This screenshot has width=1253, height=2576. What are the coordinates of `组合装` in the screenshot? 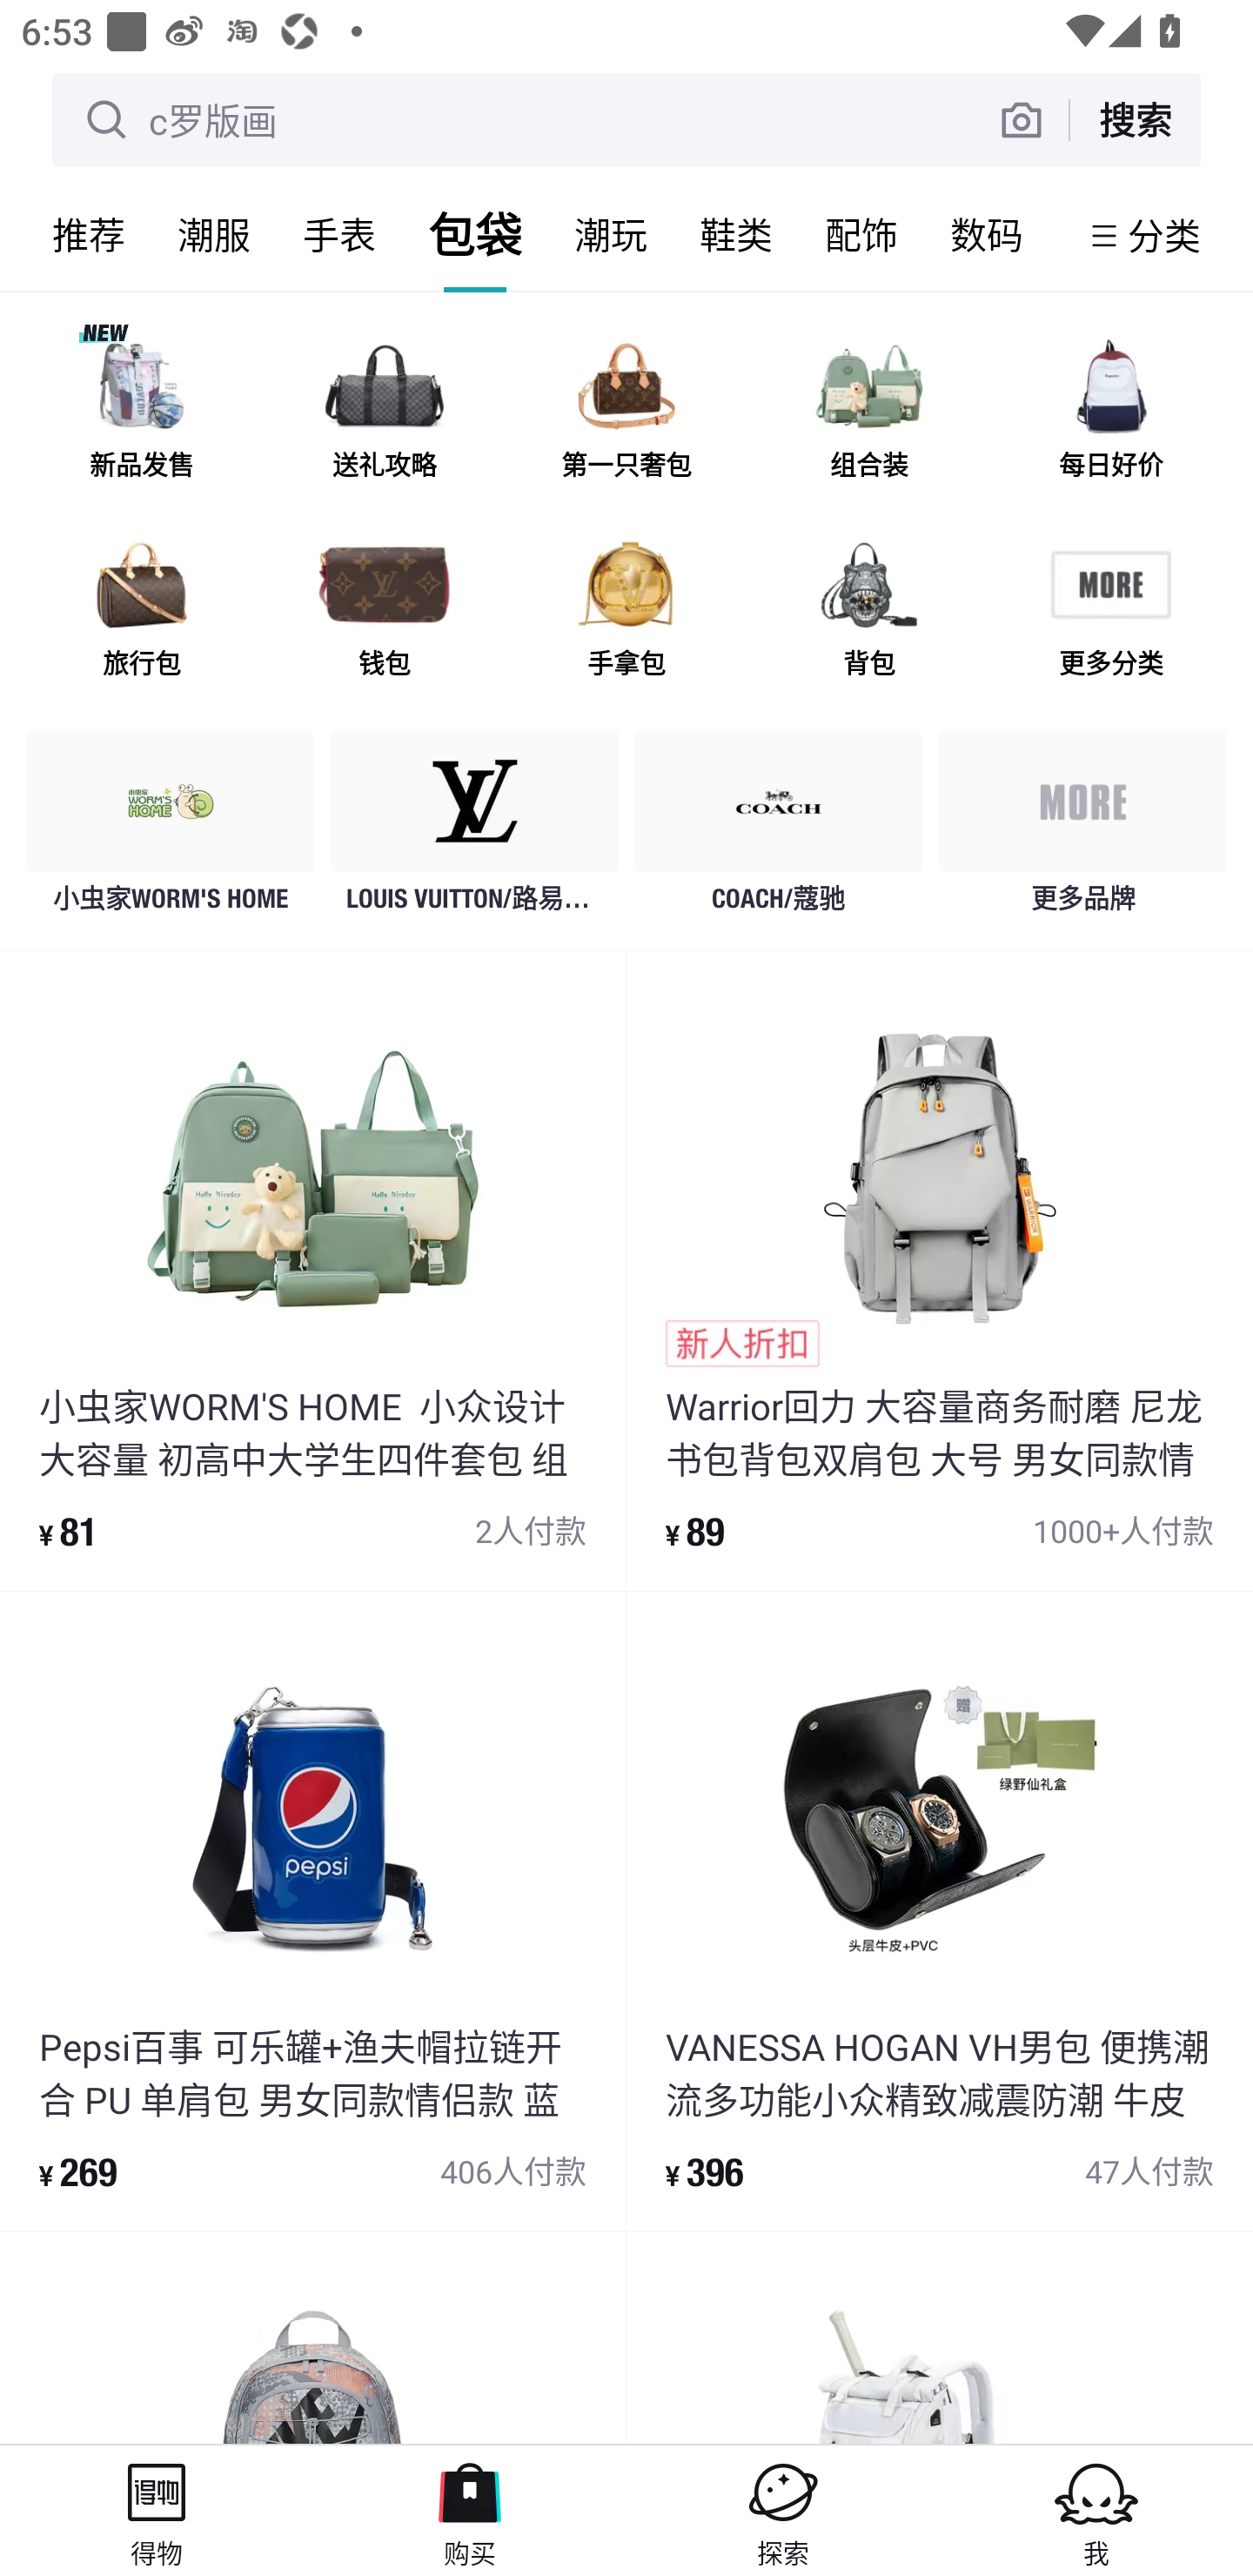 It's located at (868, 413).